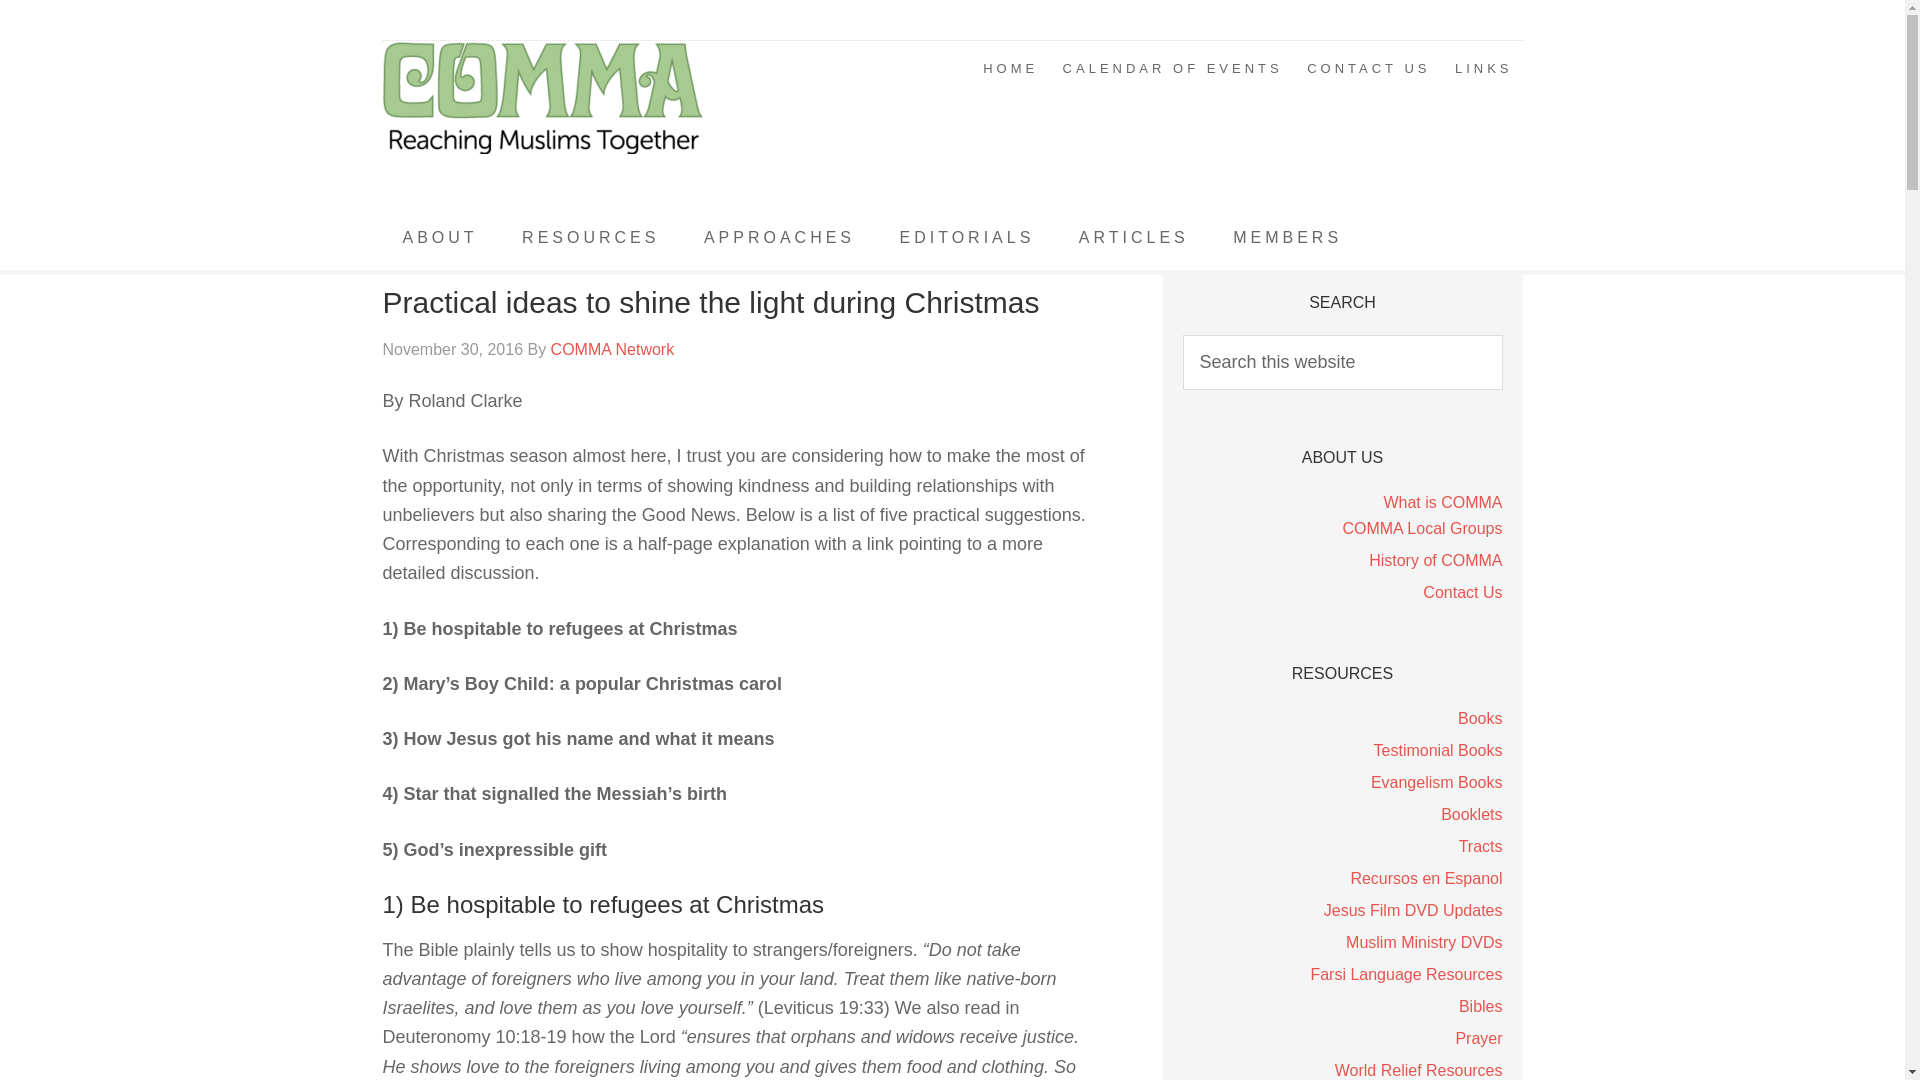  I want to click on CALENDAR OF EVENTS, so click(1172, 68).